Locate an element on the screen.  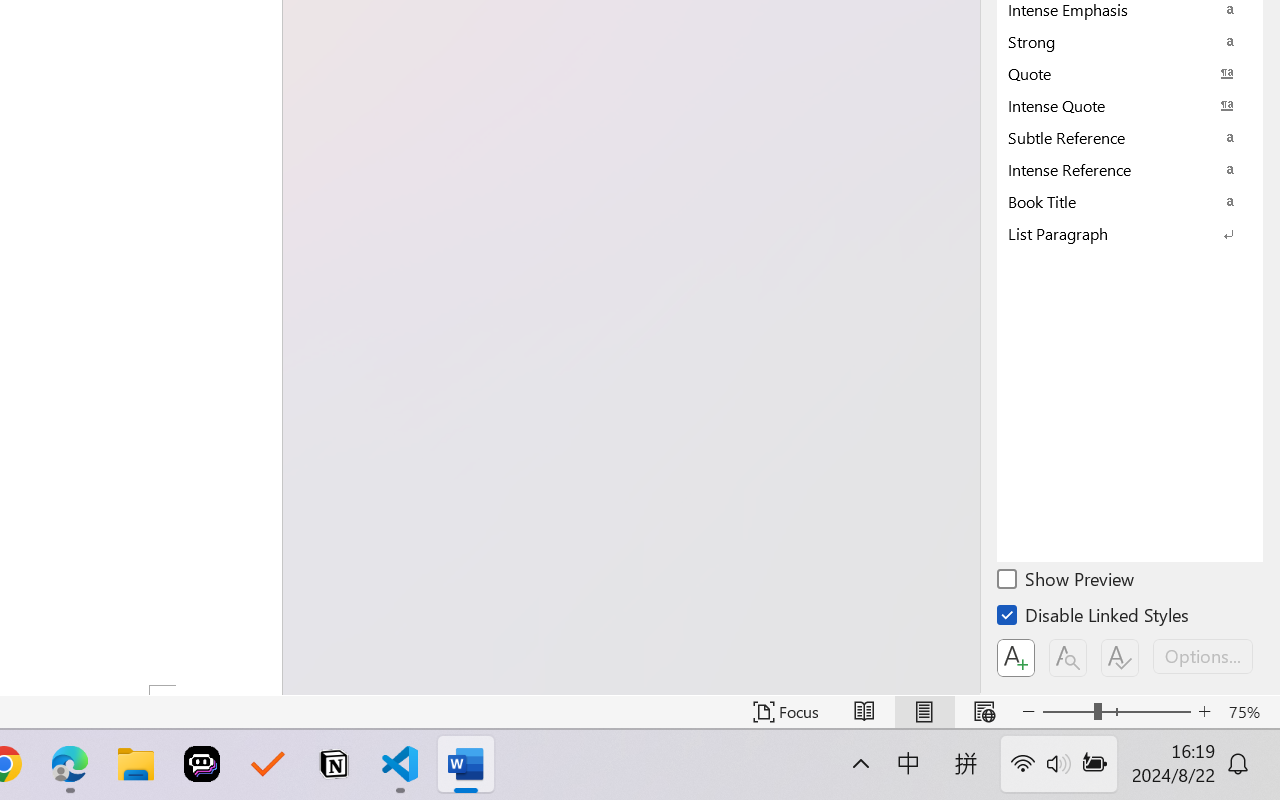
Disable Linked Styles is located at coordinates (1094, 618).